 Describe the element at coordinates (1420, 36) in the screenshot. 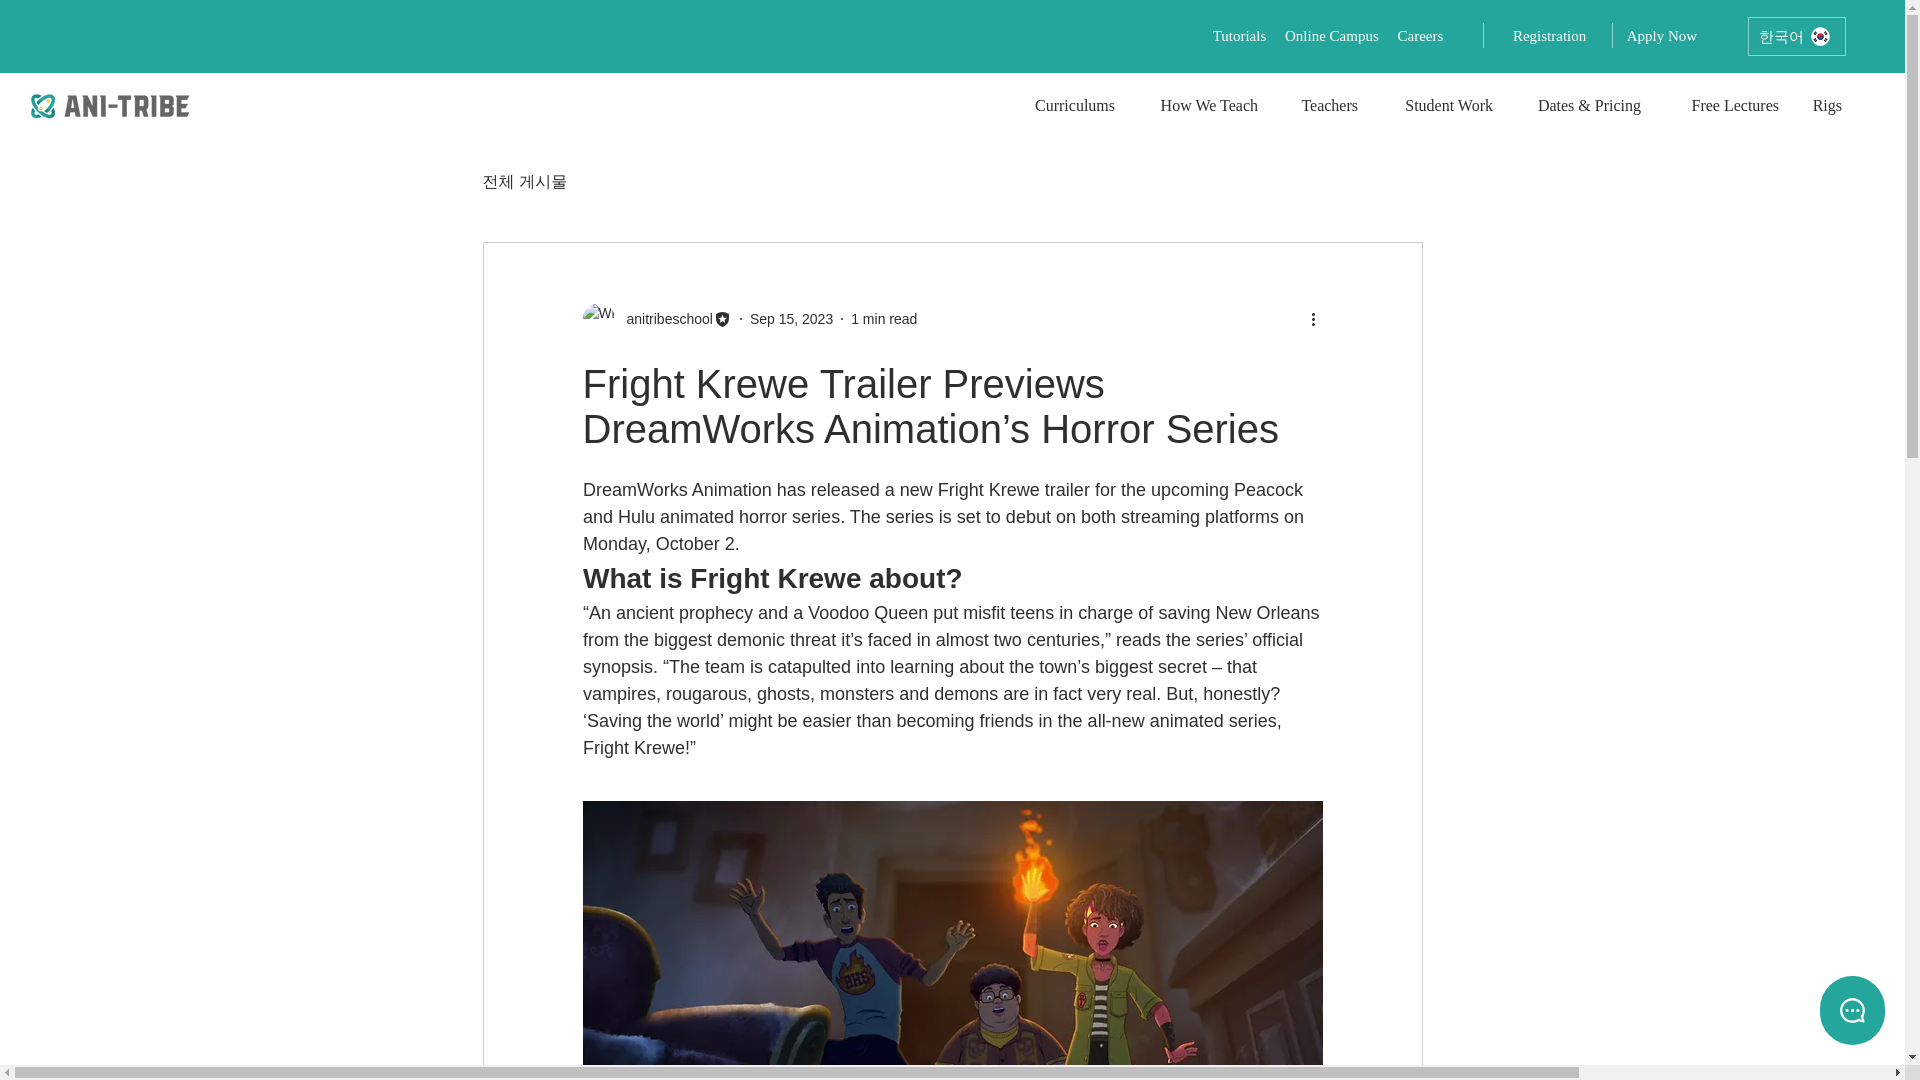

I see `Careers` at that location.